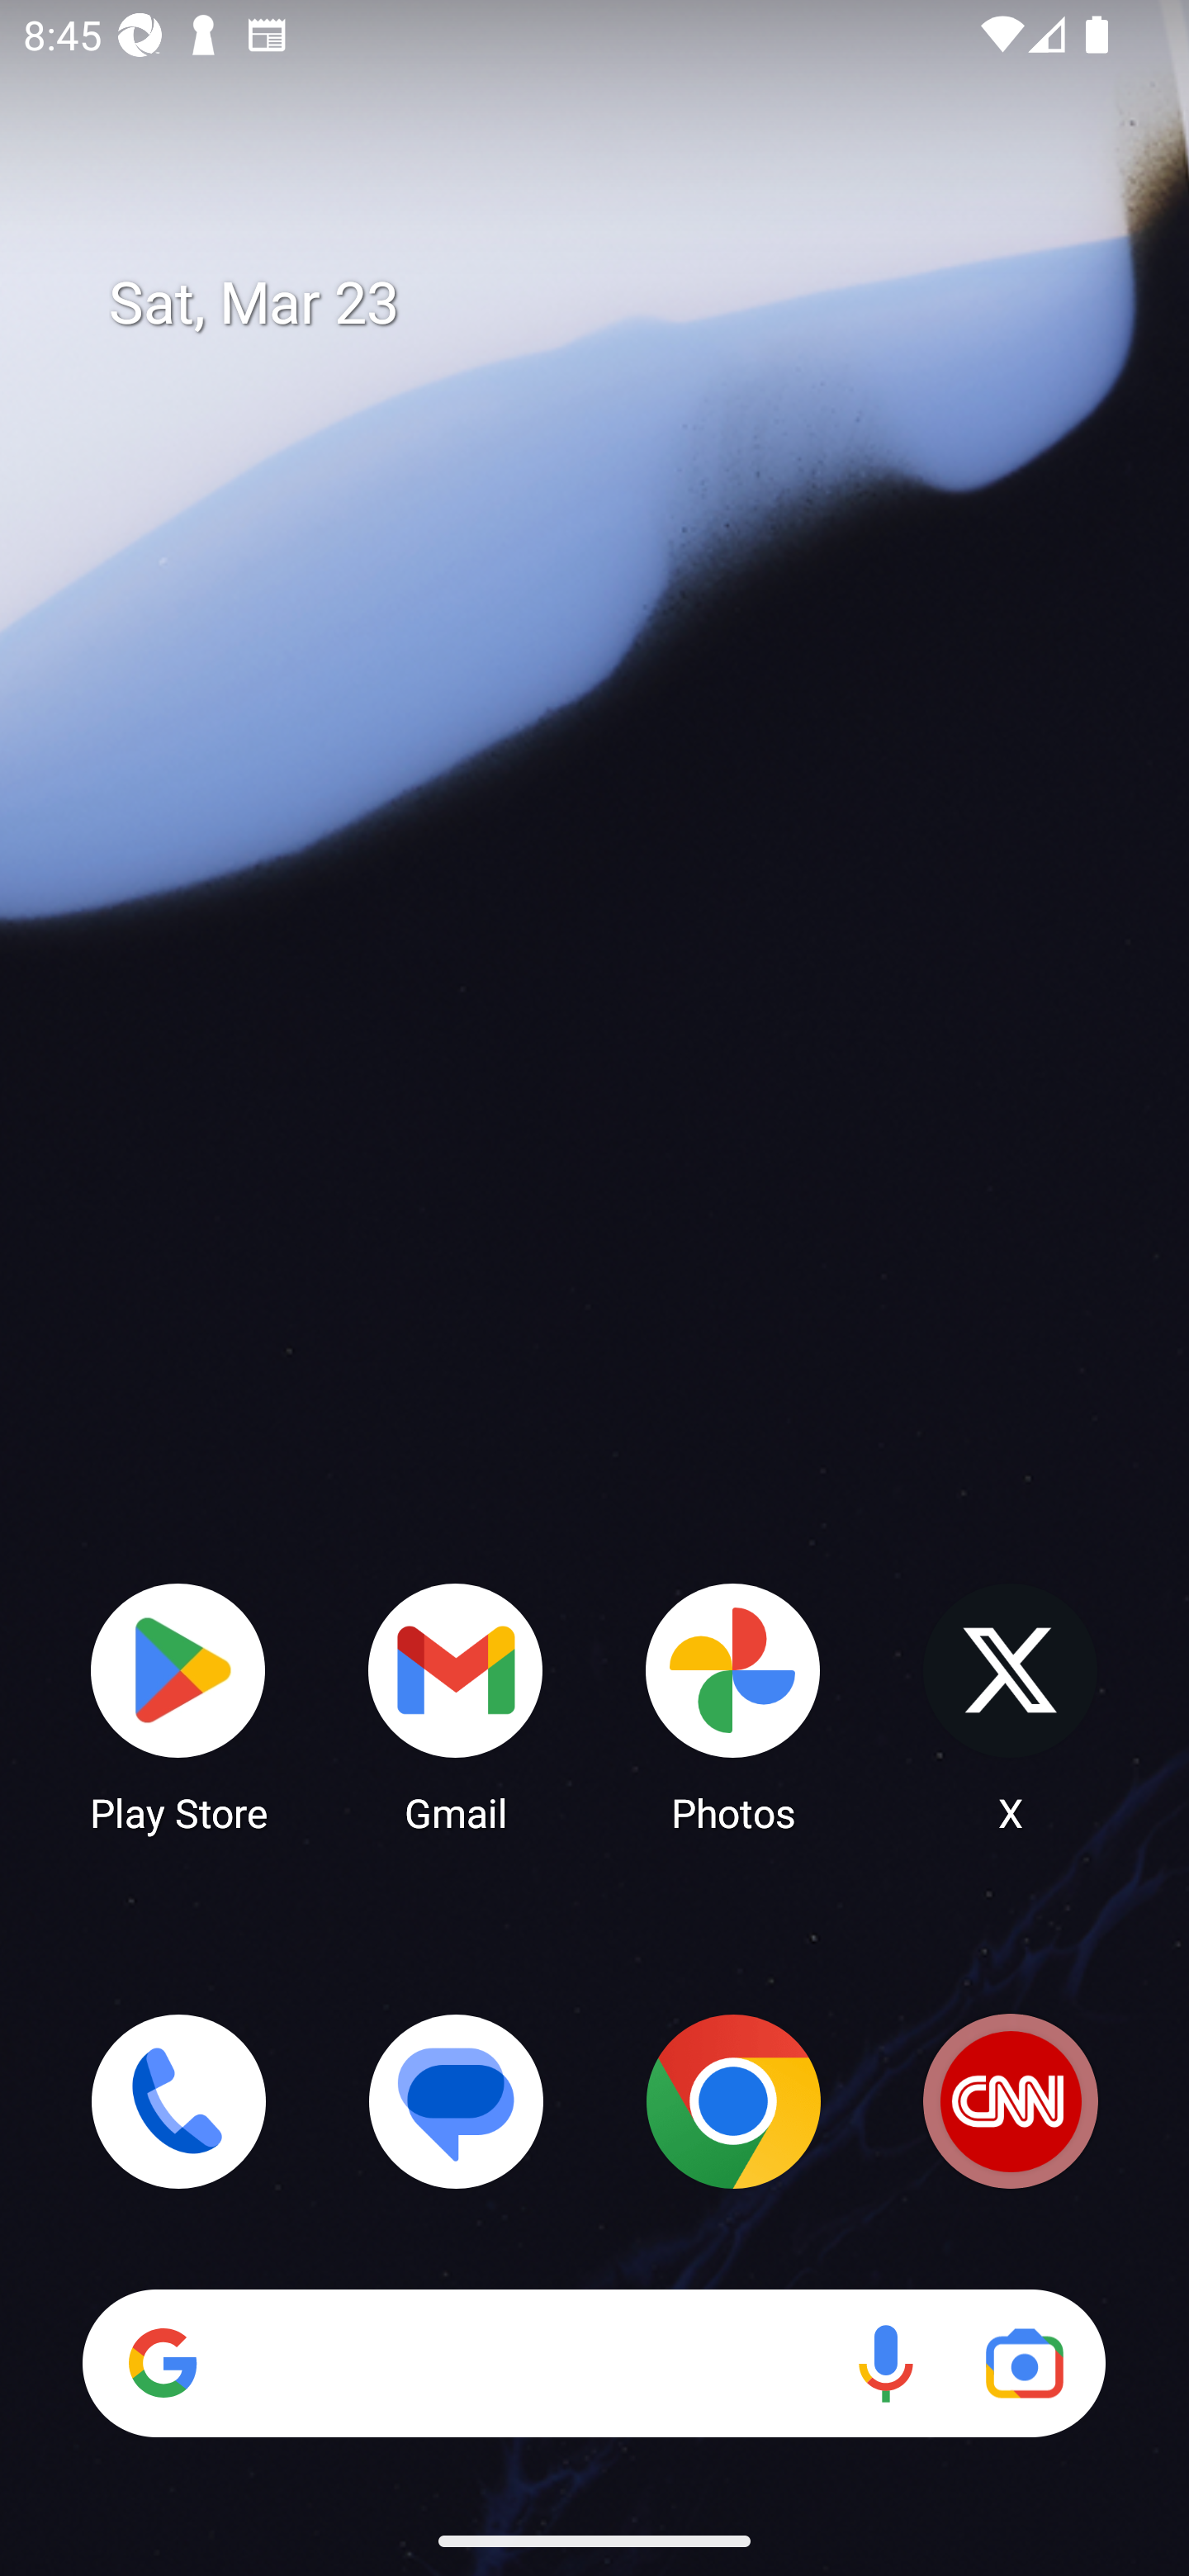 The image size is (1189, 2576). Describe the element at coordinates (733, 2101) in the screenshot. I see `Chrome` at that location.